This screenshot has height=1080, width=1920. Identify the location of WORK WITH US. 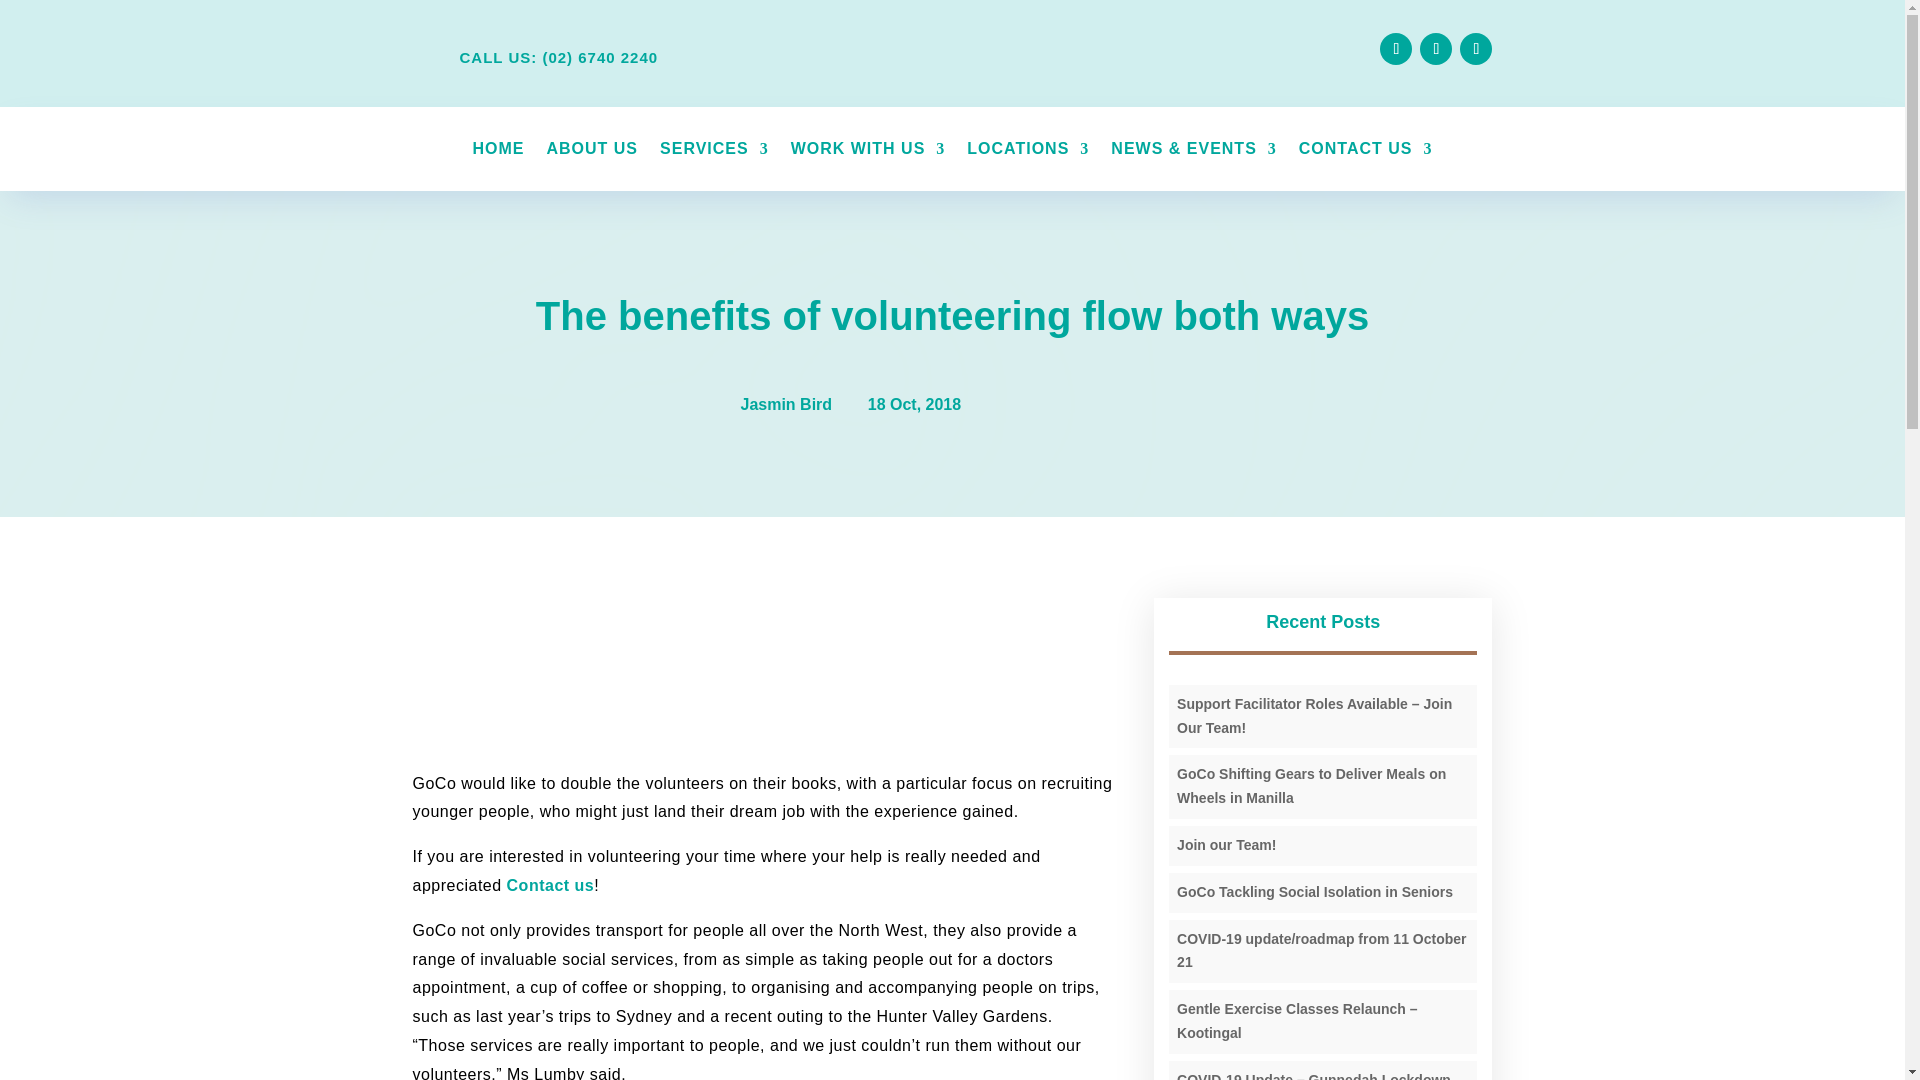
(868, 152).